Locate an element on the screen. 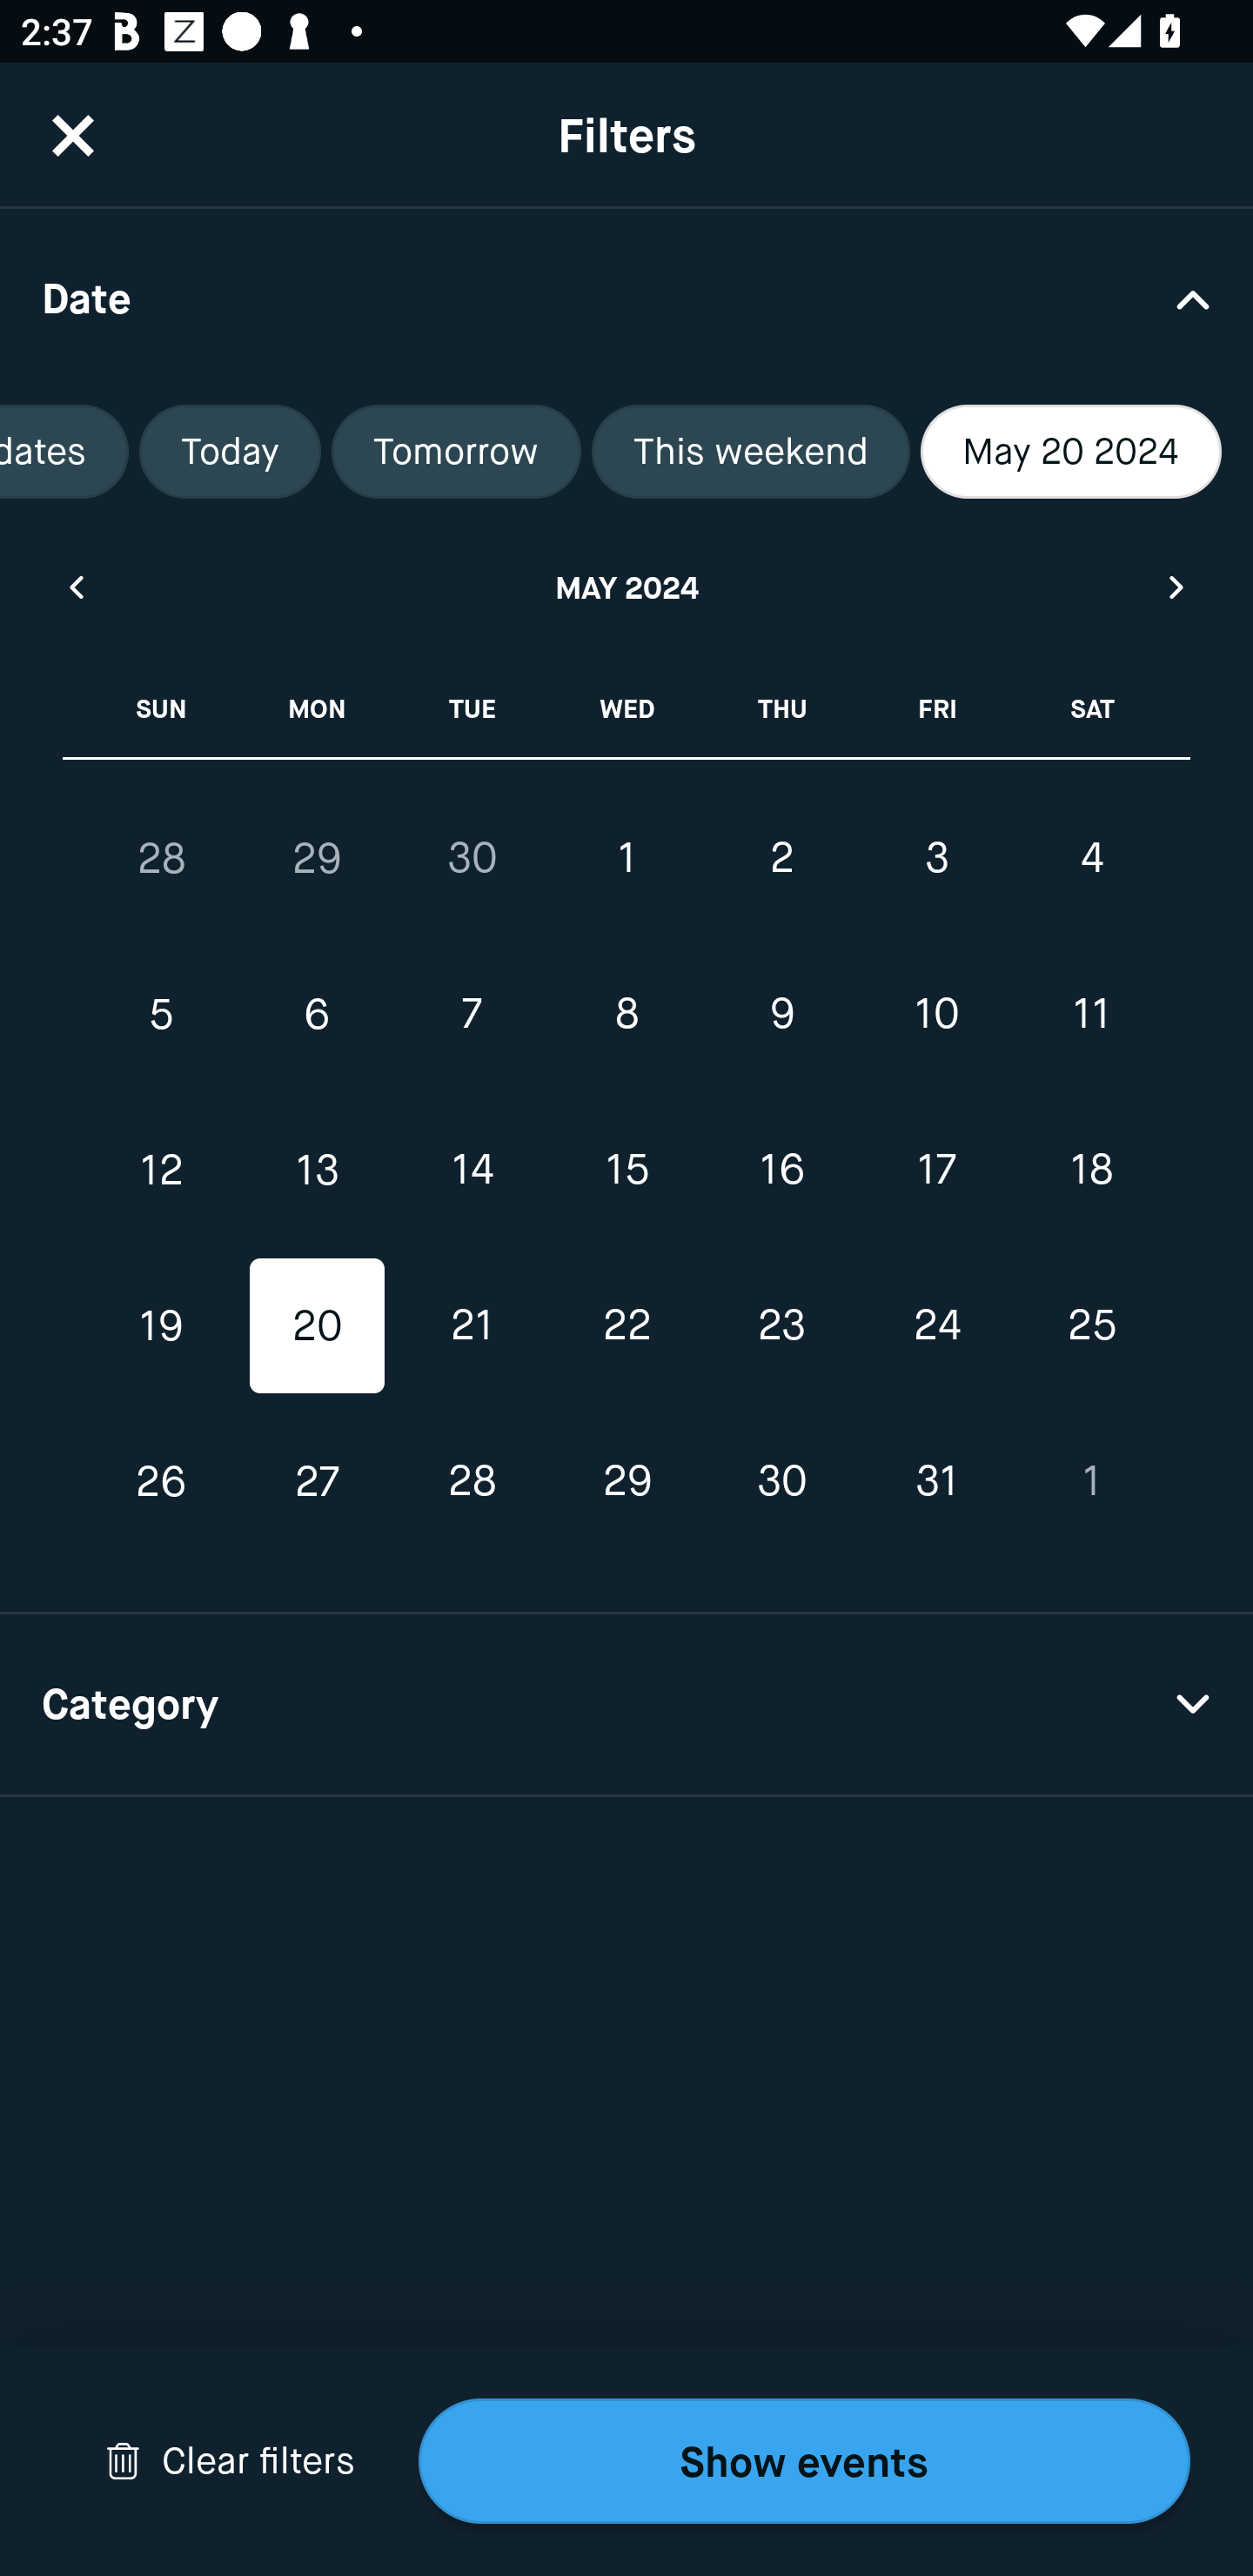 The width and height of the screenshot is (1253, 2576). CloseButton is located at coordinates (73, 135).